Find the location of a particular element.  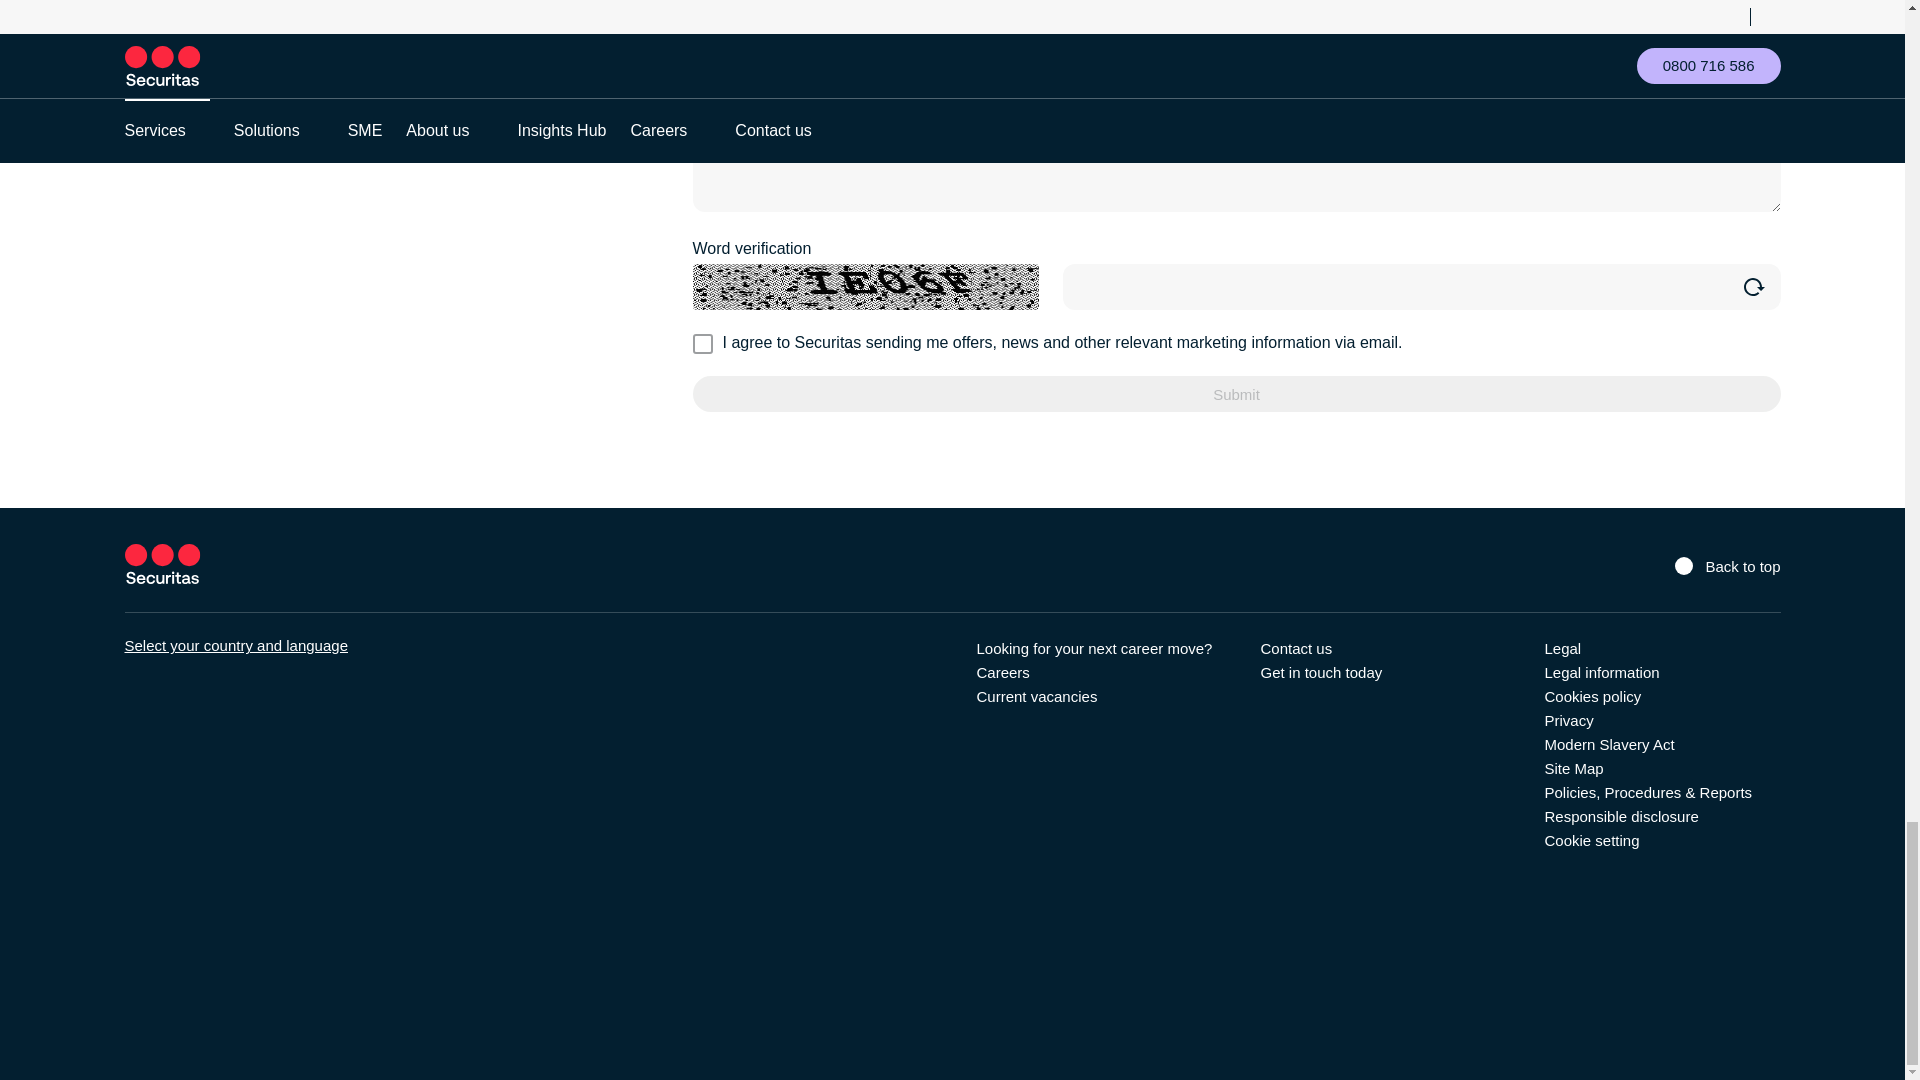

Modern Slavery Act is located at coordinates (1608, 744).